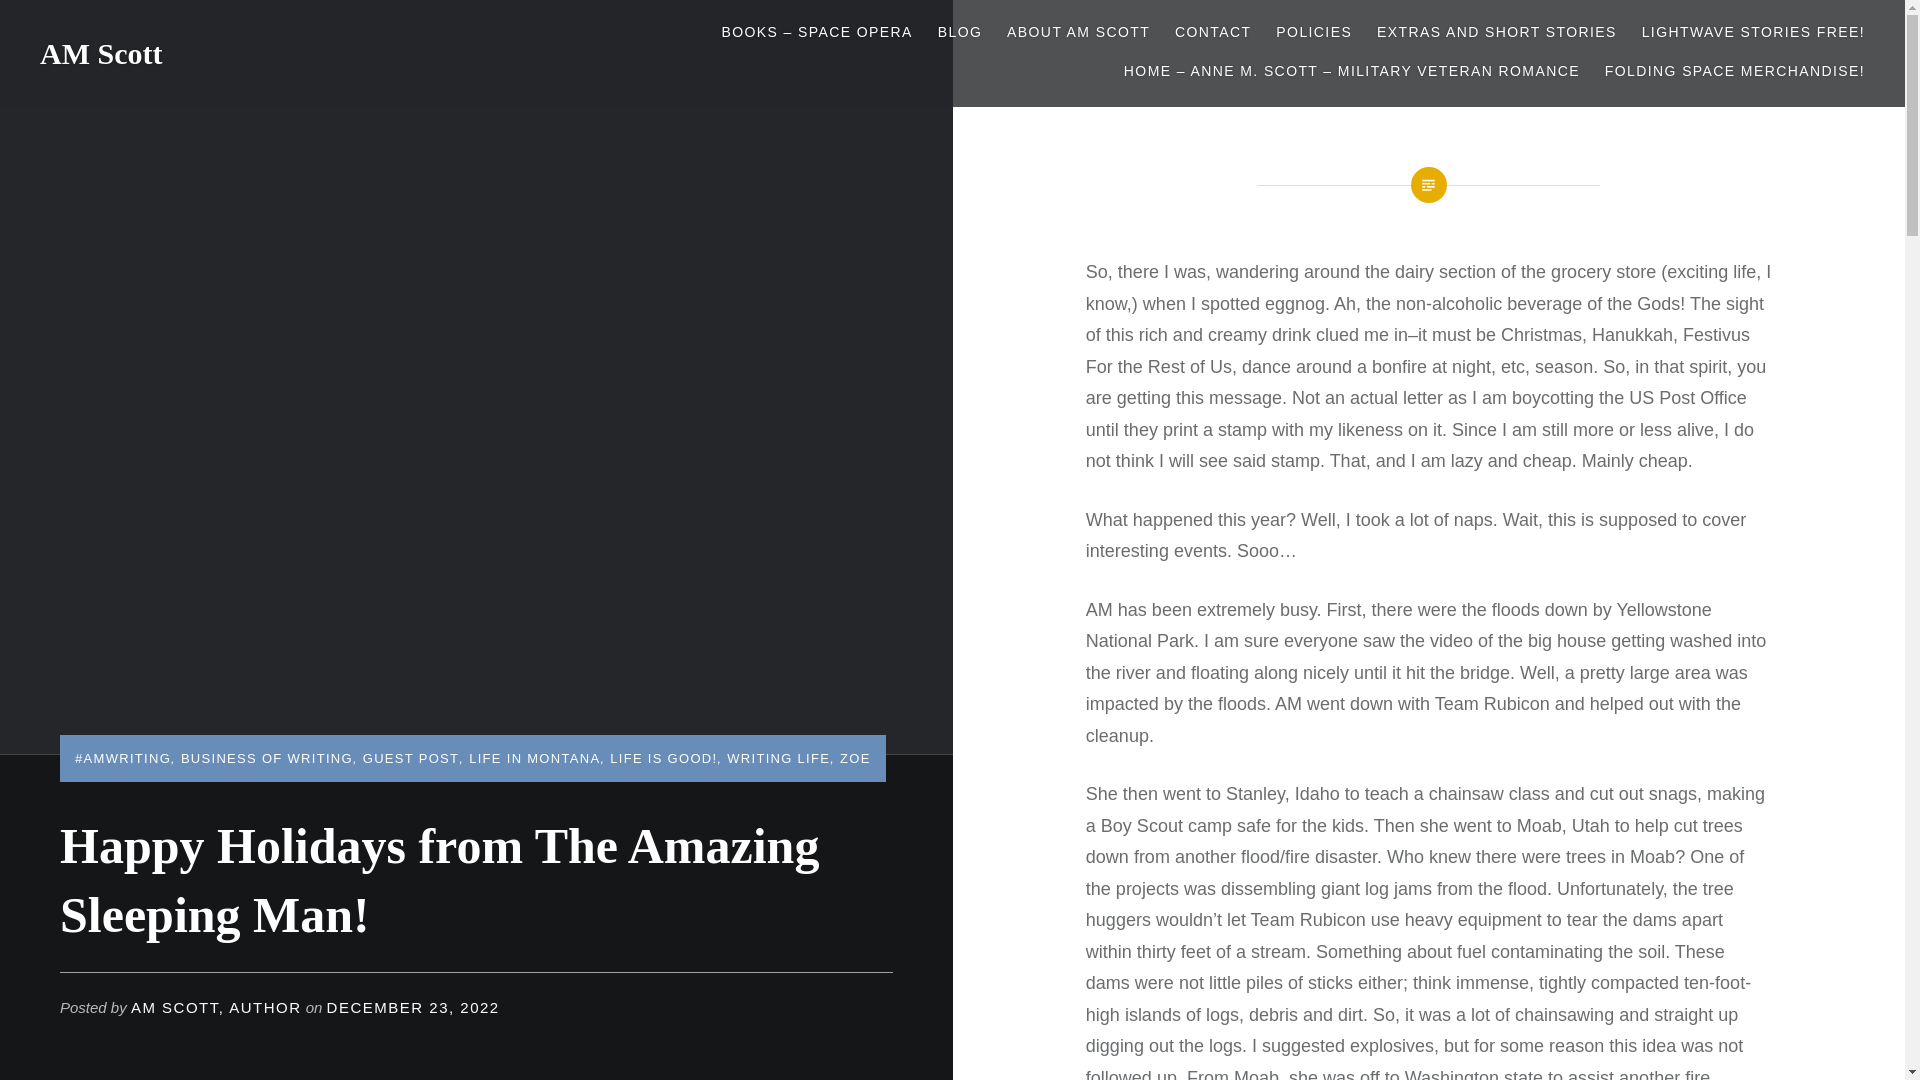 The width and height of the screenshot is (1920, 1080). Describe the element at coordinates (375, 25) in the screenshot. I see `Search` at that location.